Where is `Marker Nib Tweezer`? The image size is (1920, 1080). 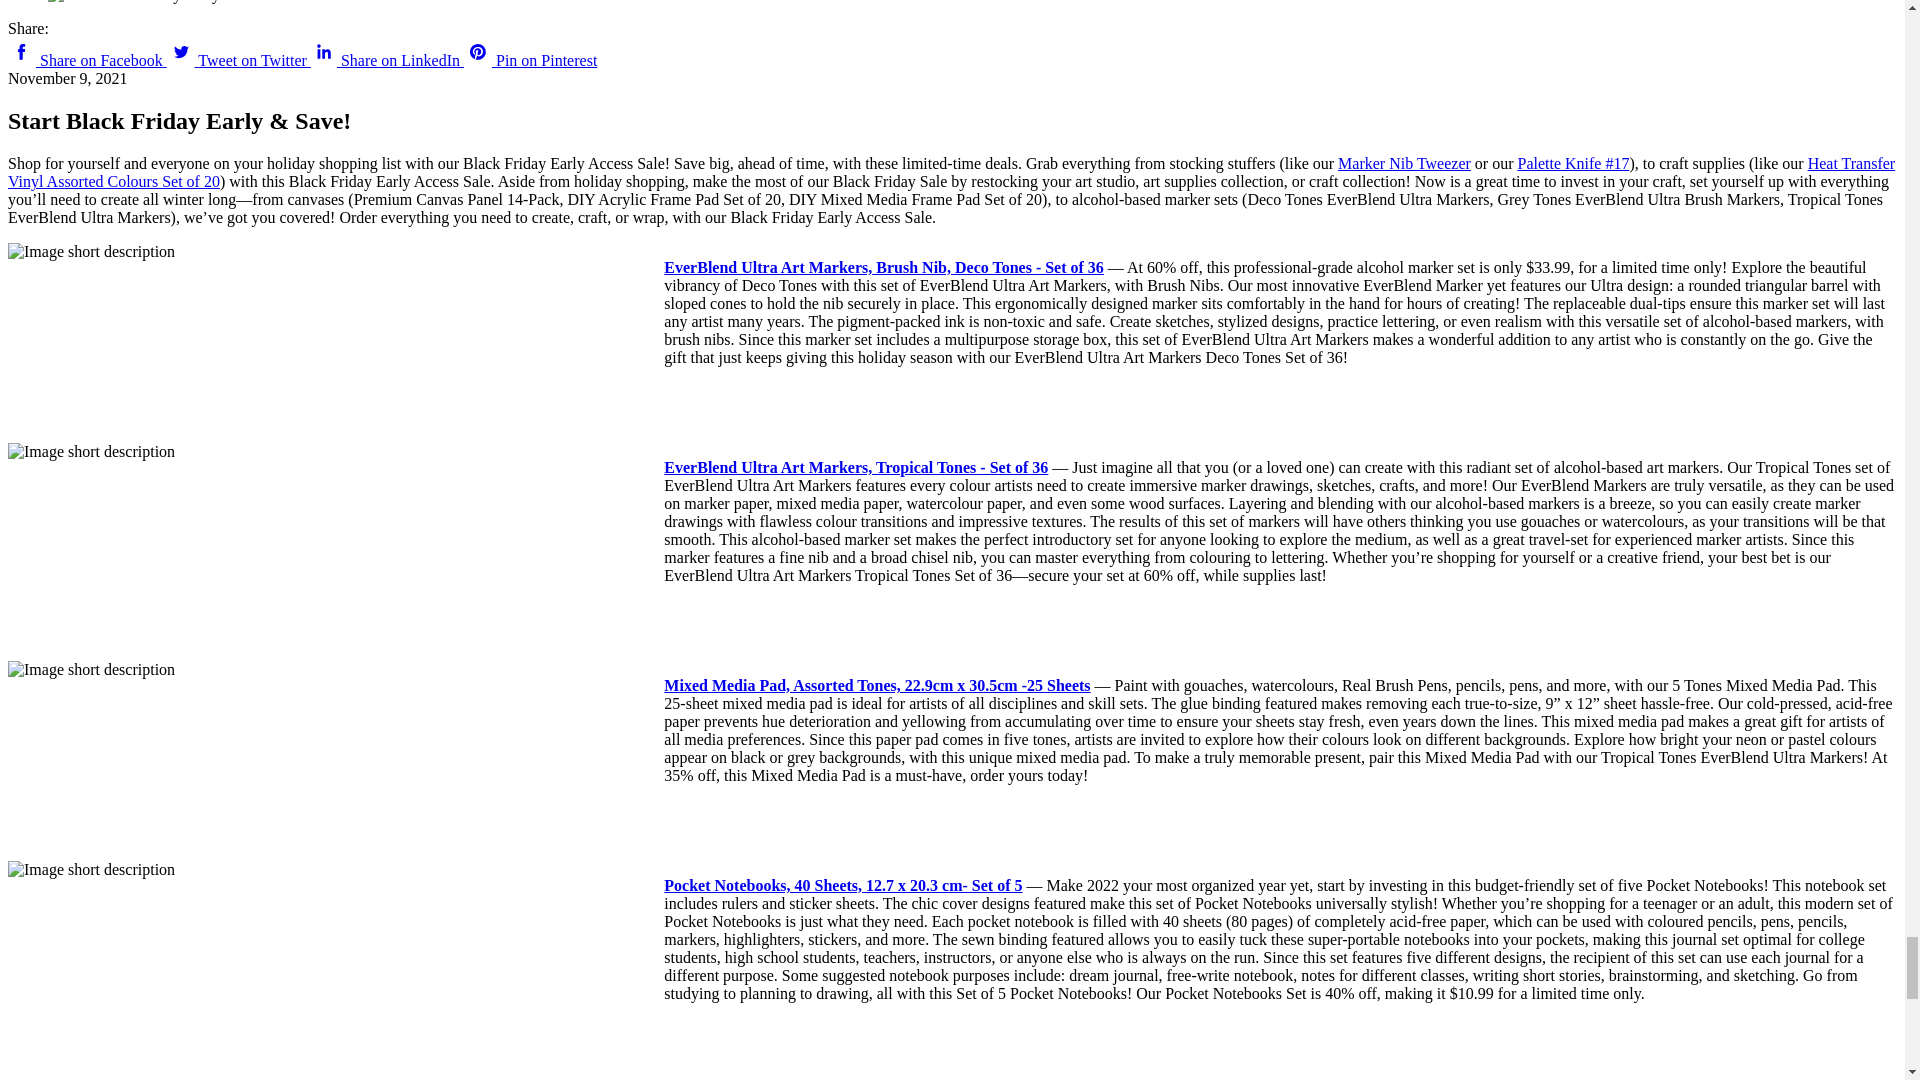 Marker Nib Tweezer is located at coordinates (1404, 163).